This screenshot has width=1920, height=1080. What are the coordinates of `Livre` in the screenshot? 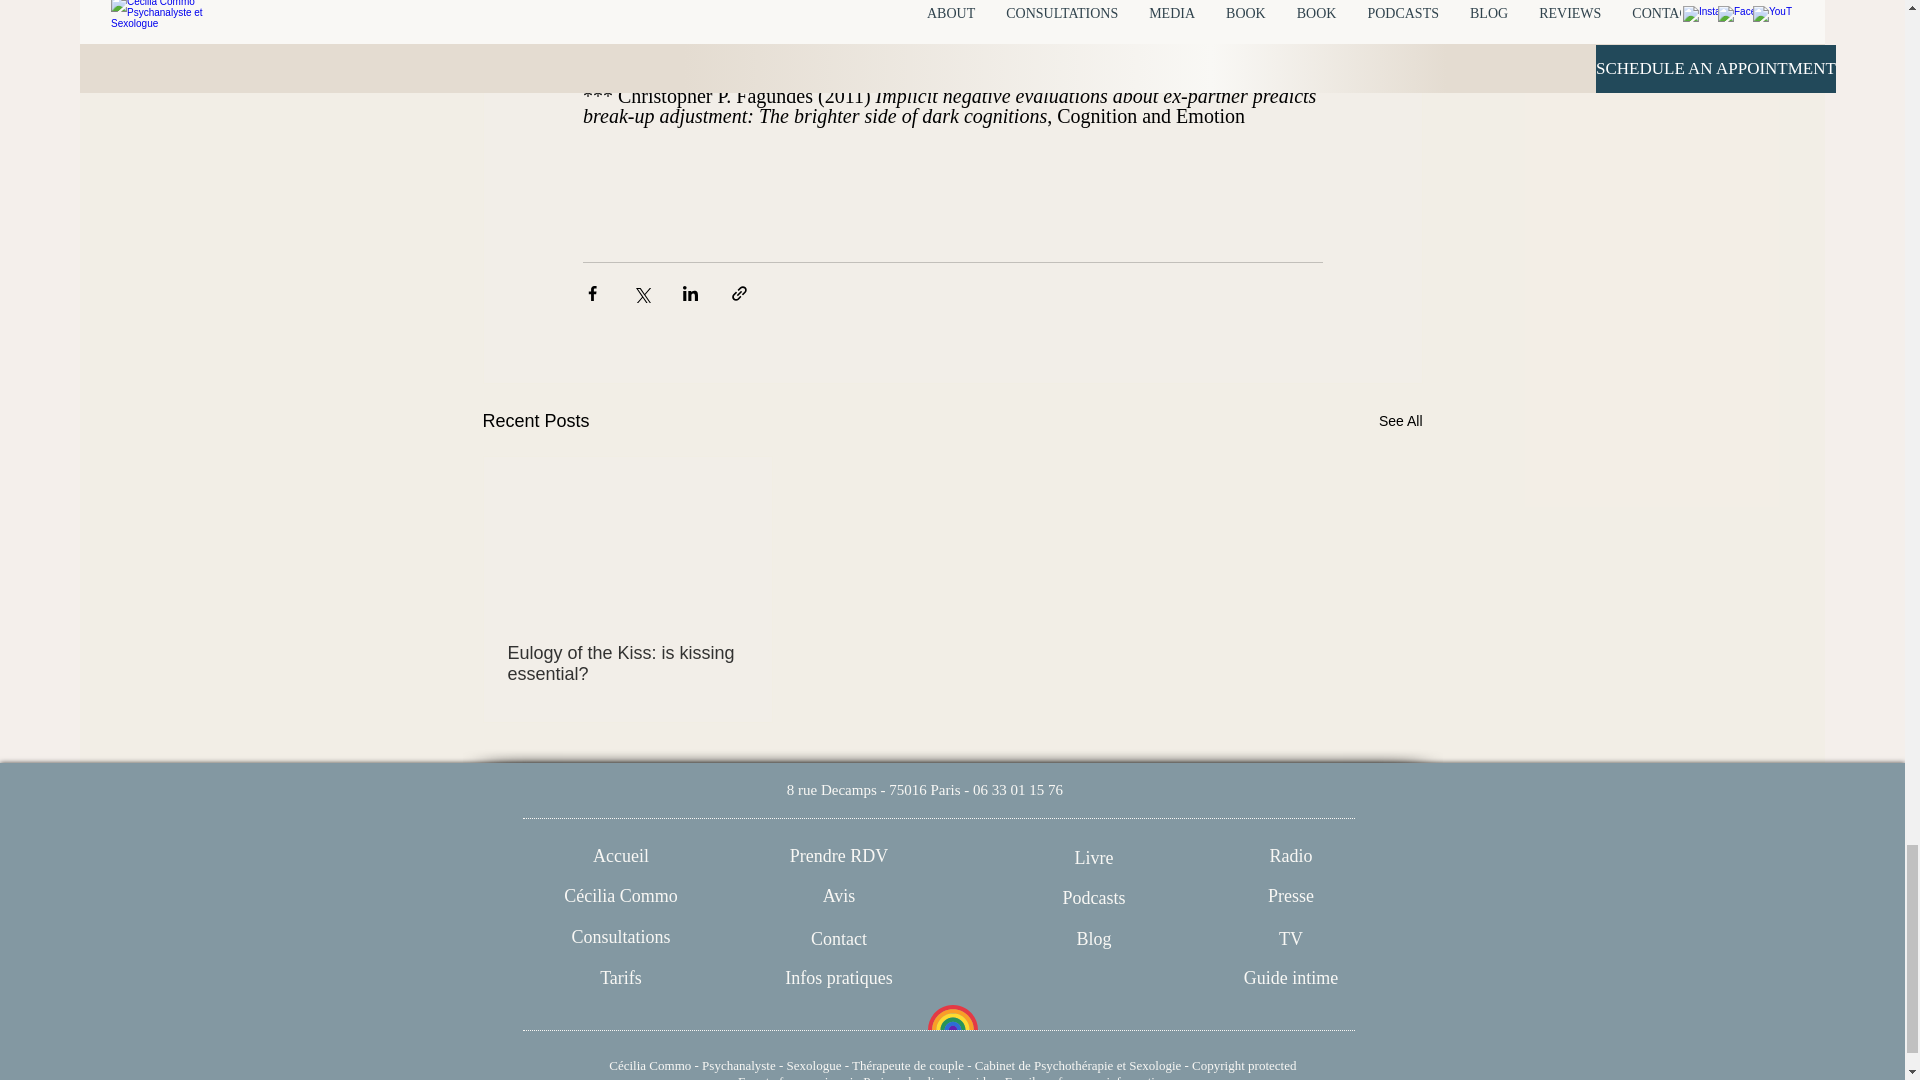 It's located at (1093, 858).